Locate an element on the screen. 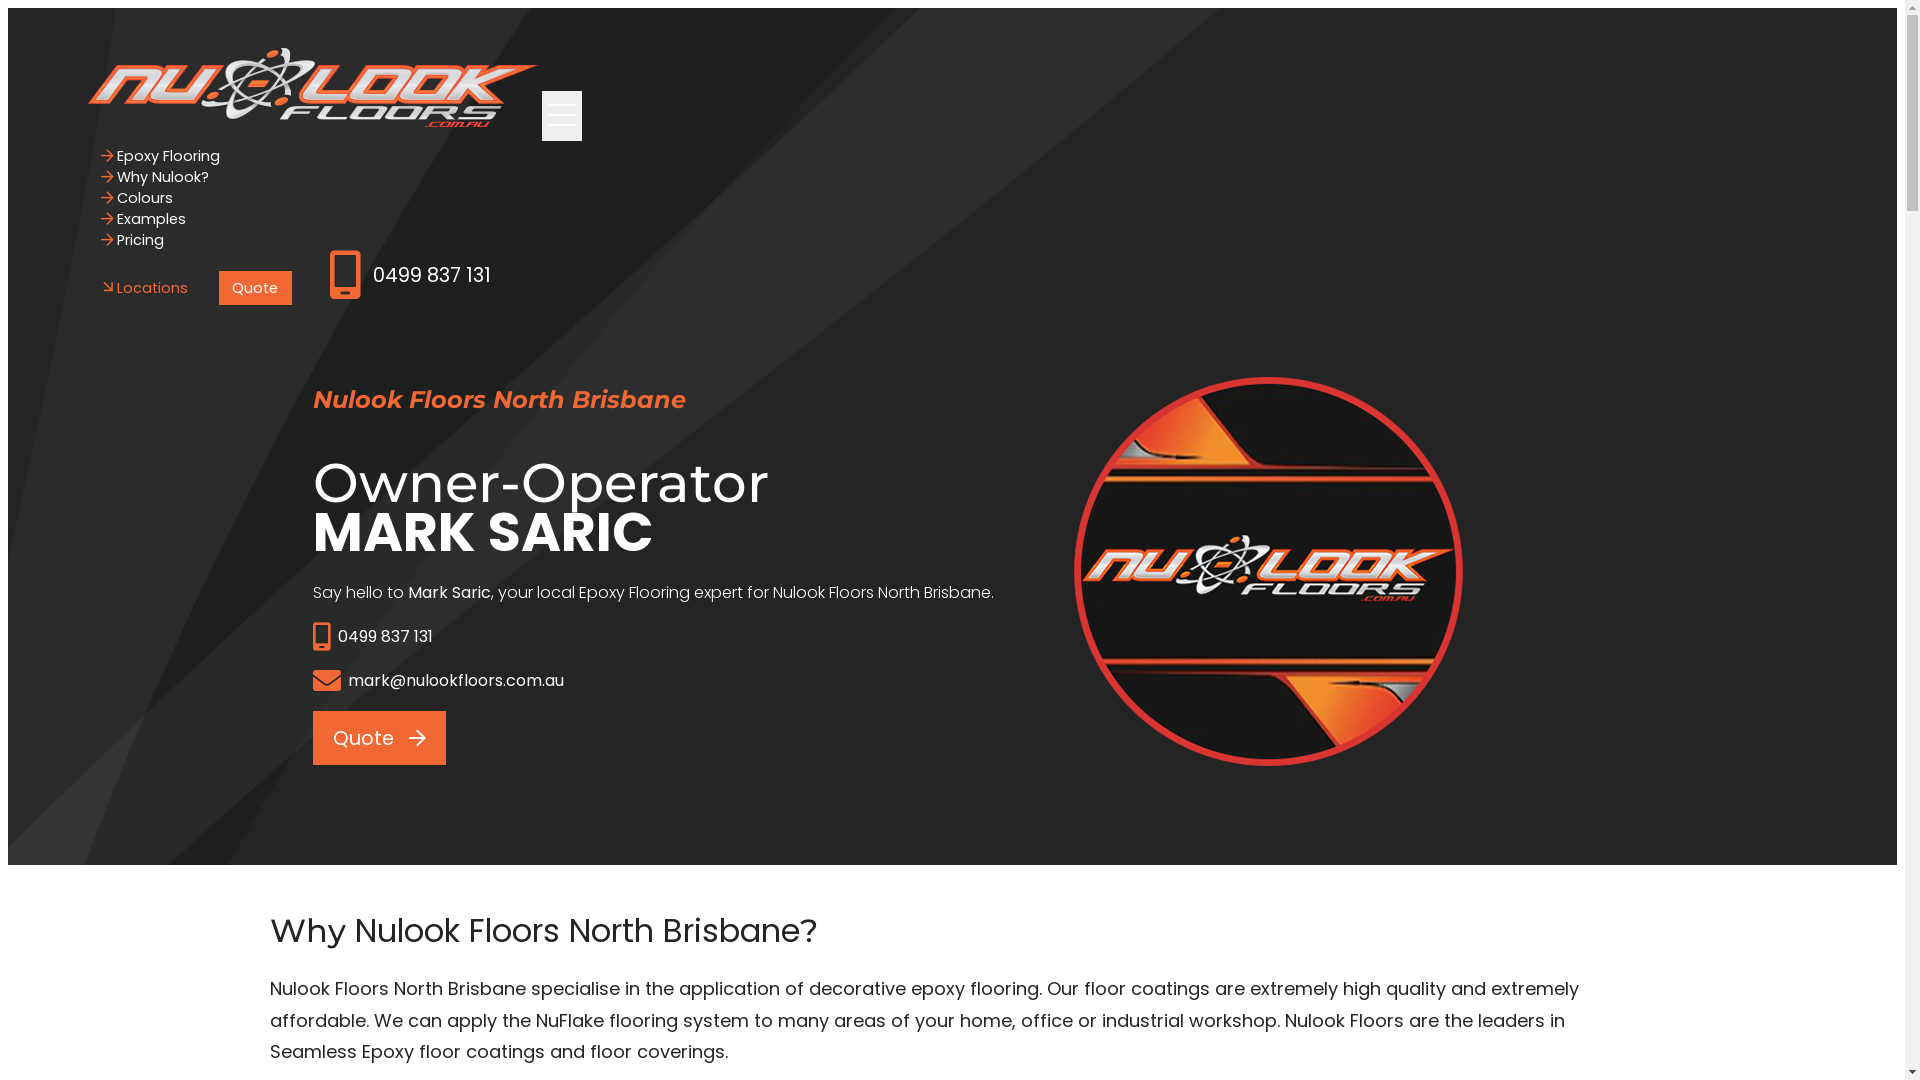 The width and height of the screenshot is (1920, 1080). 0499 837 131 is located at coordinates (652, 637).